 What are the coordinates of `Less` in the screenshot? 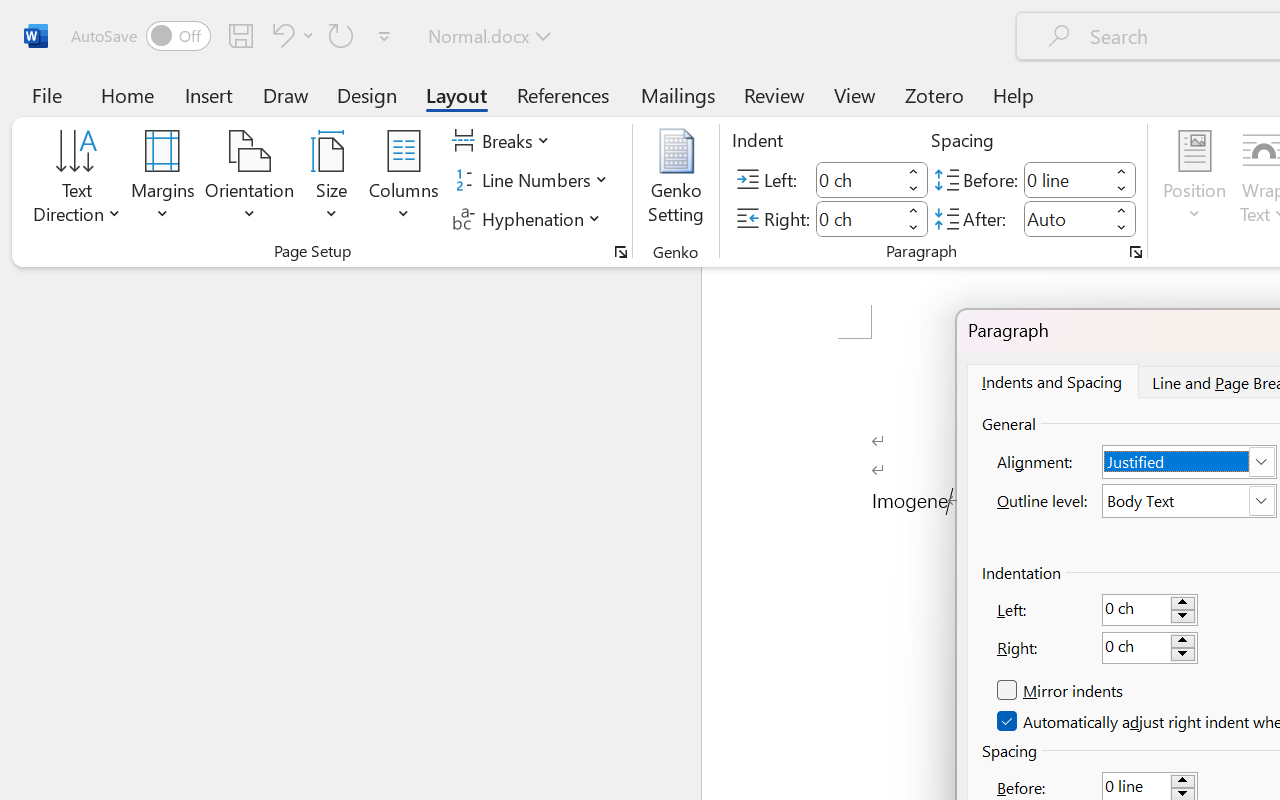 It's located at (1122, 228).